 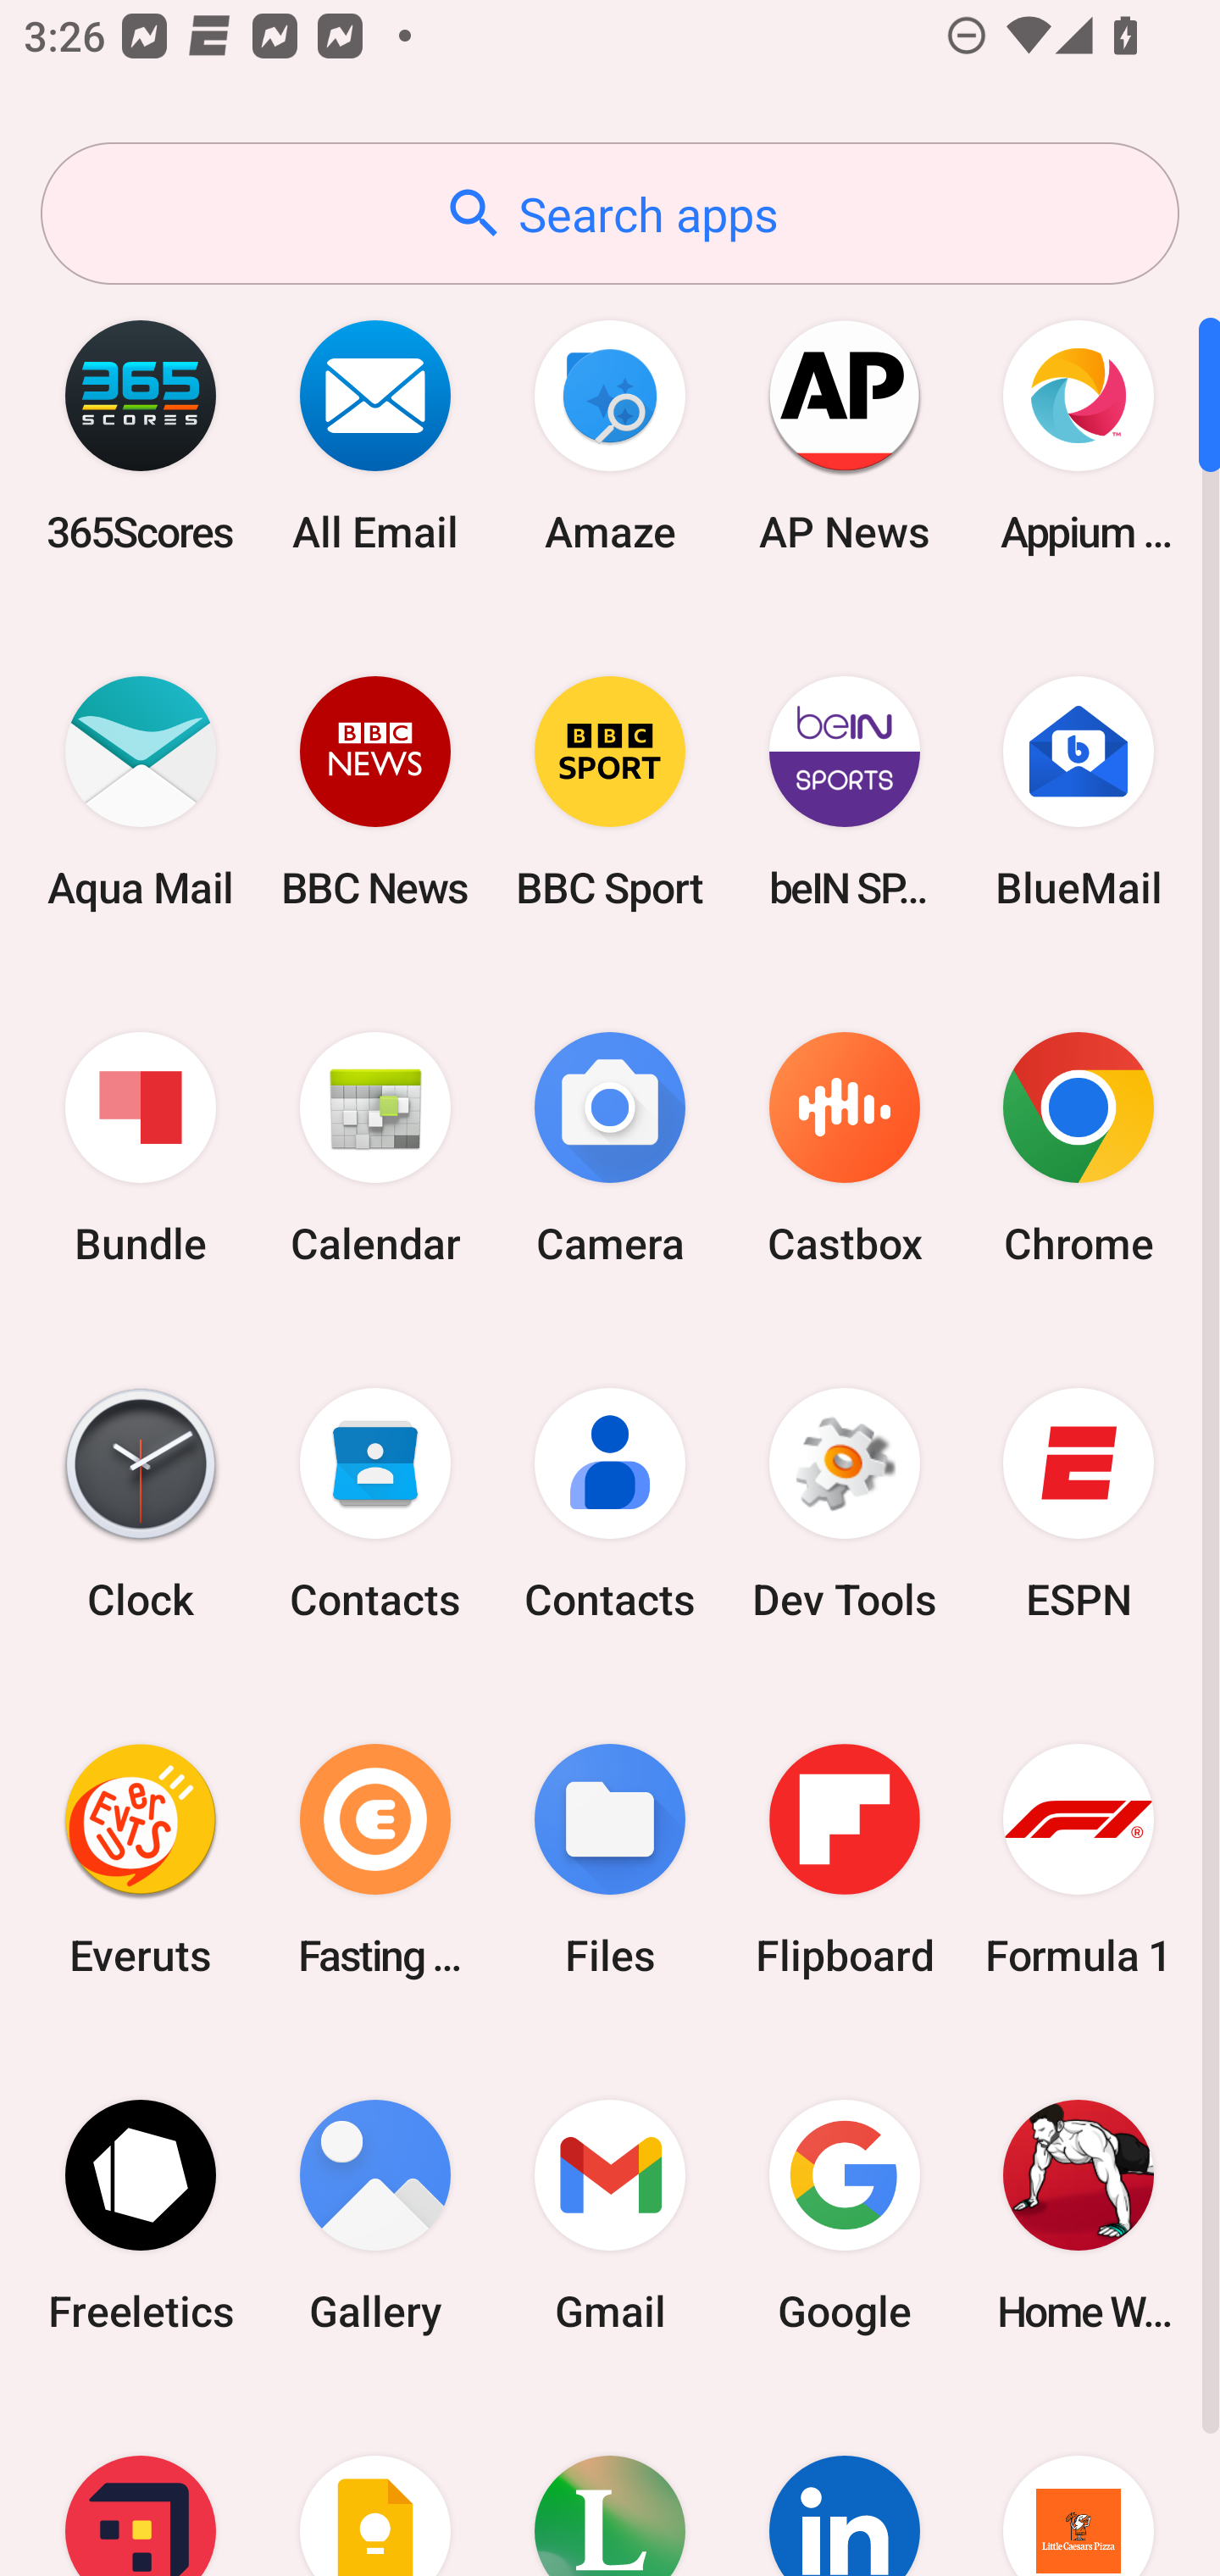 I want to click on Home Workout, so click(x=1079, y=2215).